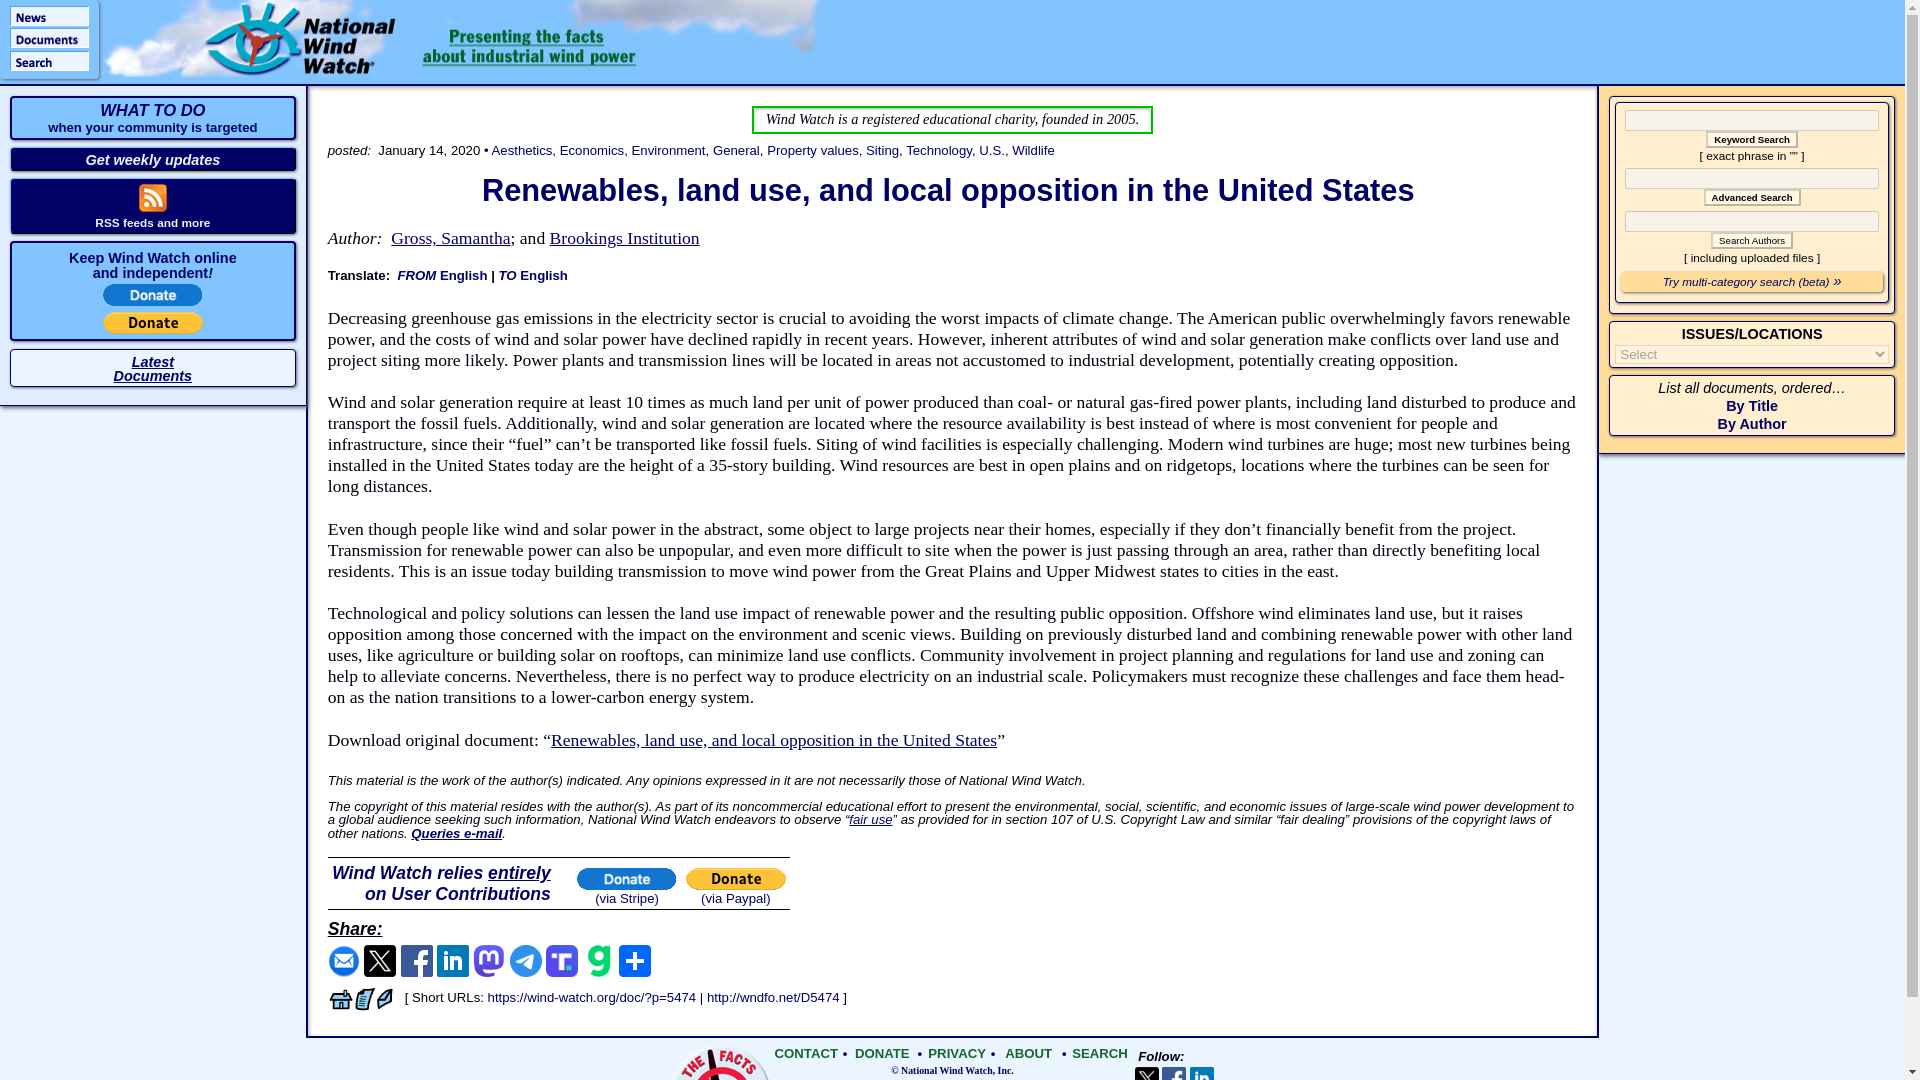  What do you see at coordinates (668, 150) in the screenshot?
I see `Environment` at bounding box center [668, 150].